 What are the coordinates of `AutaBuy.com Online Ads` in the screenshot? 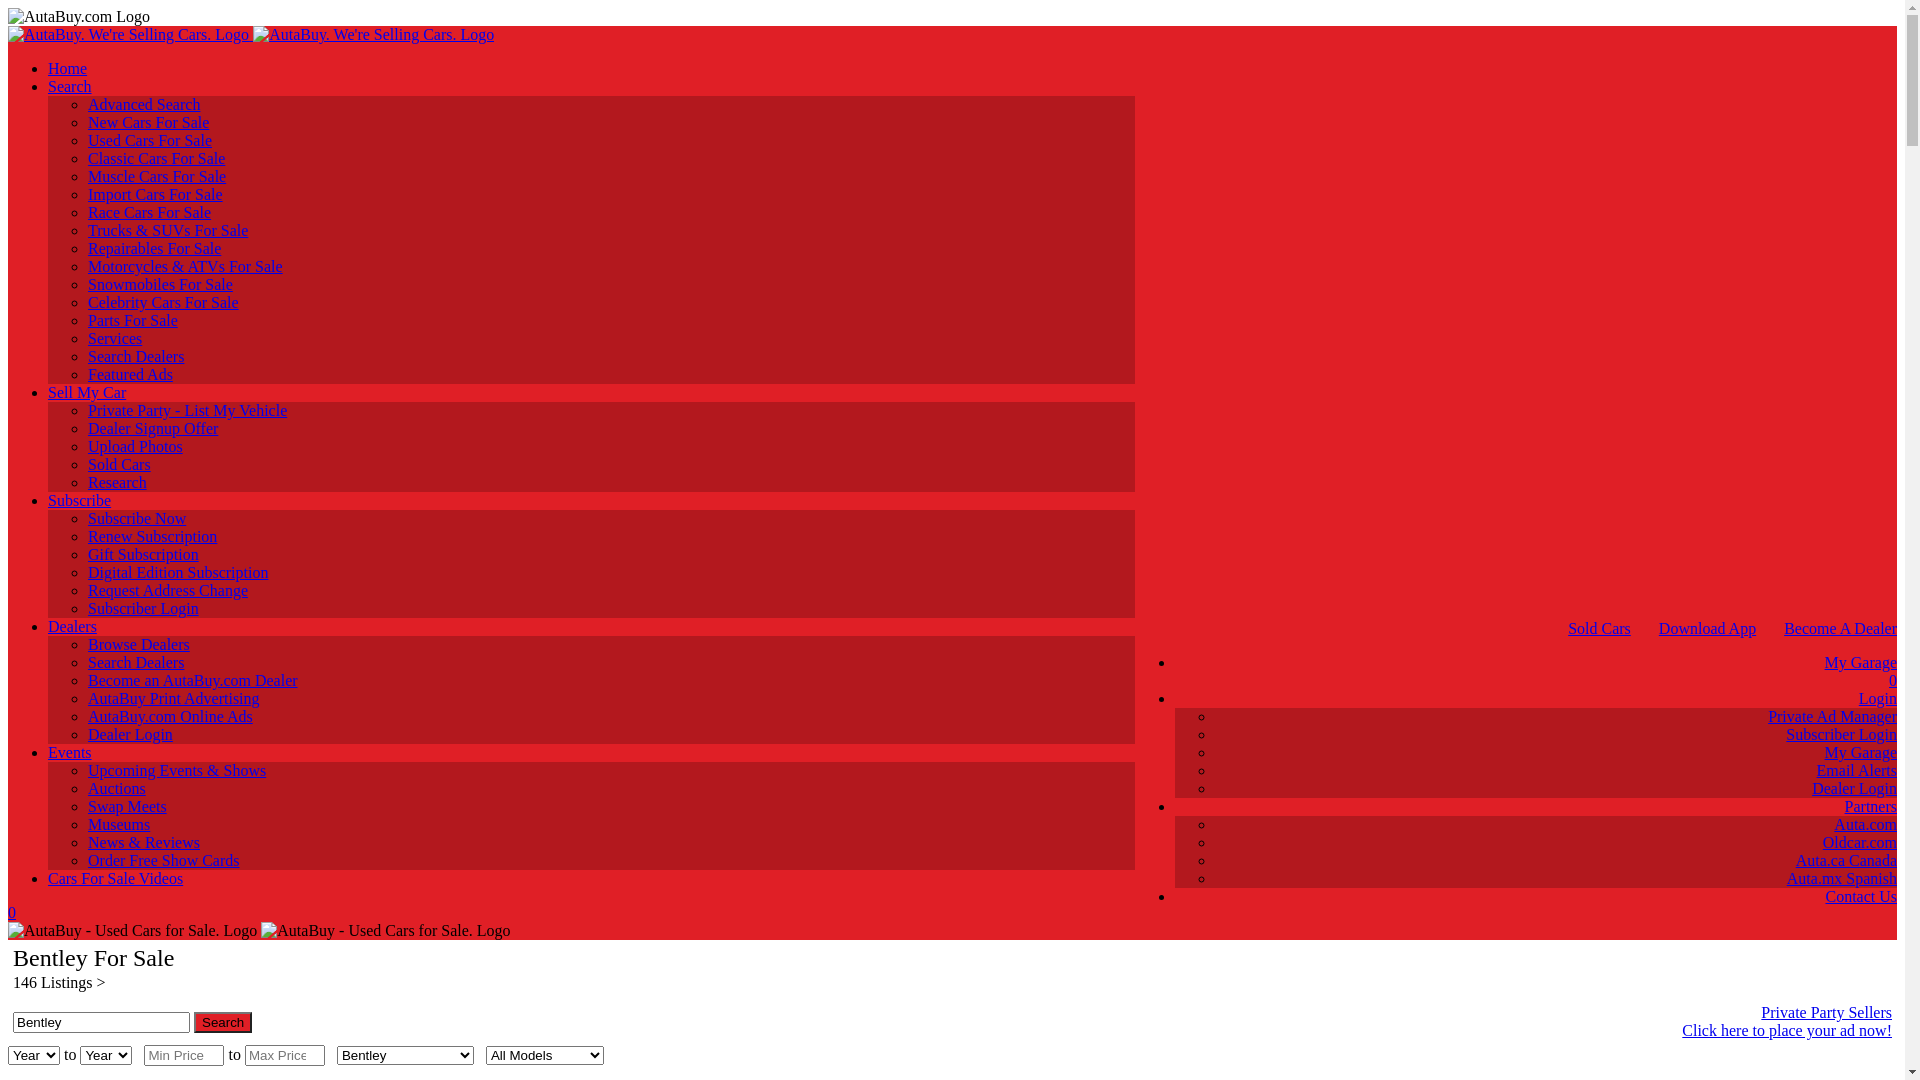 It's located at (170, 716).